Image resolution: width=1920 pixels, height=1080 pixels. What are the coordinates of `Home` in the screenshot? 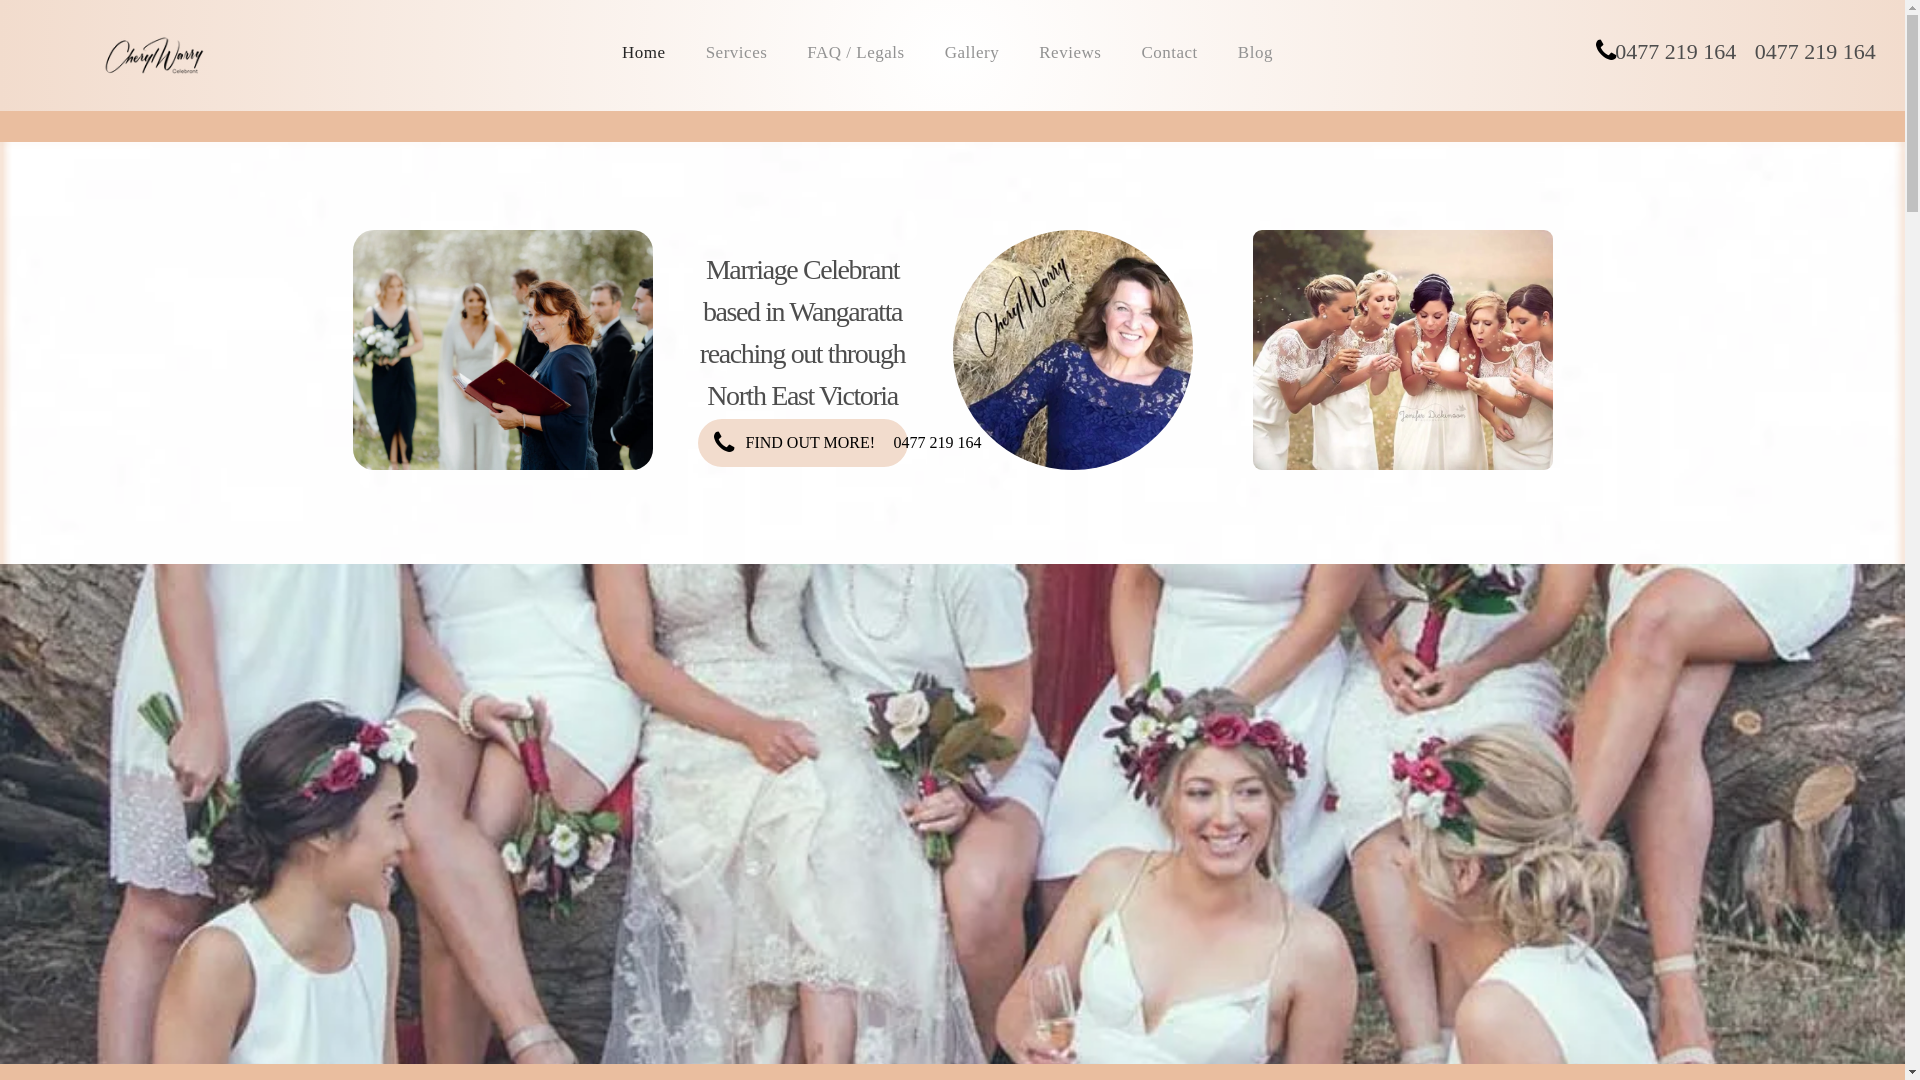 It's located at (644, 52).